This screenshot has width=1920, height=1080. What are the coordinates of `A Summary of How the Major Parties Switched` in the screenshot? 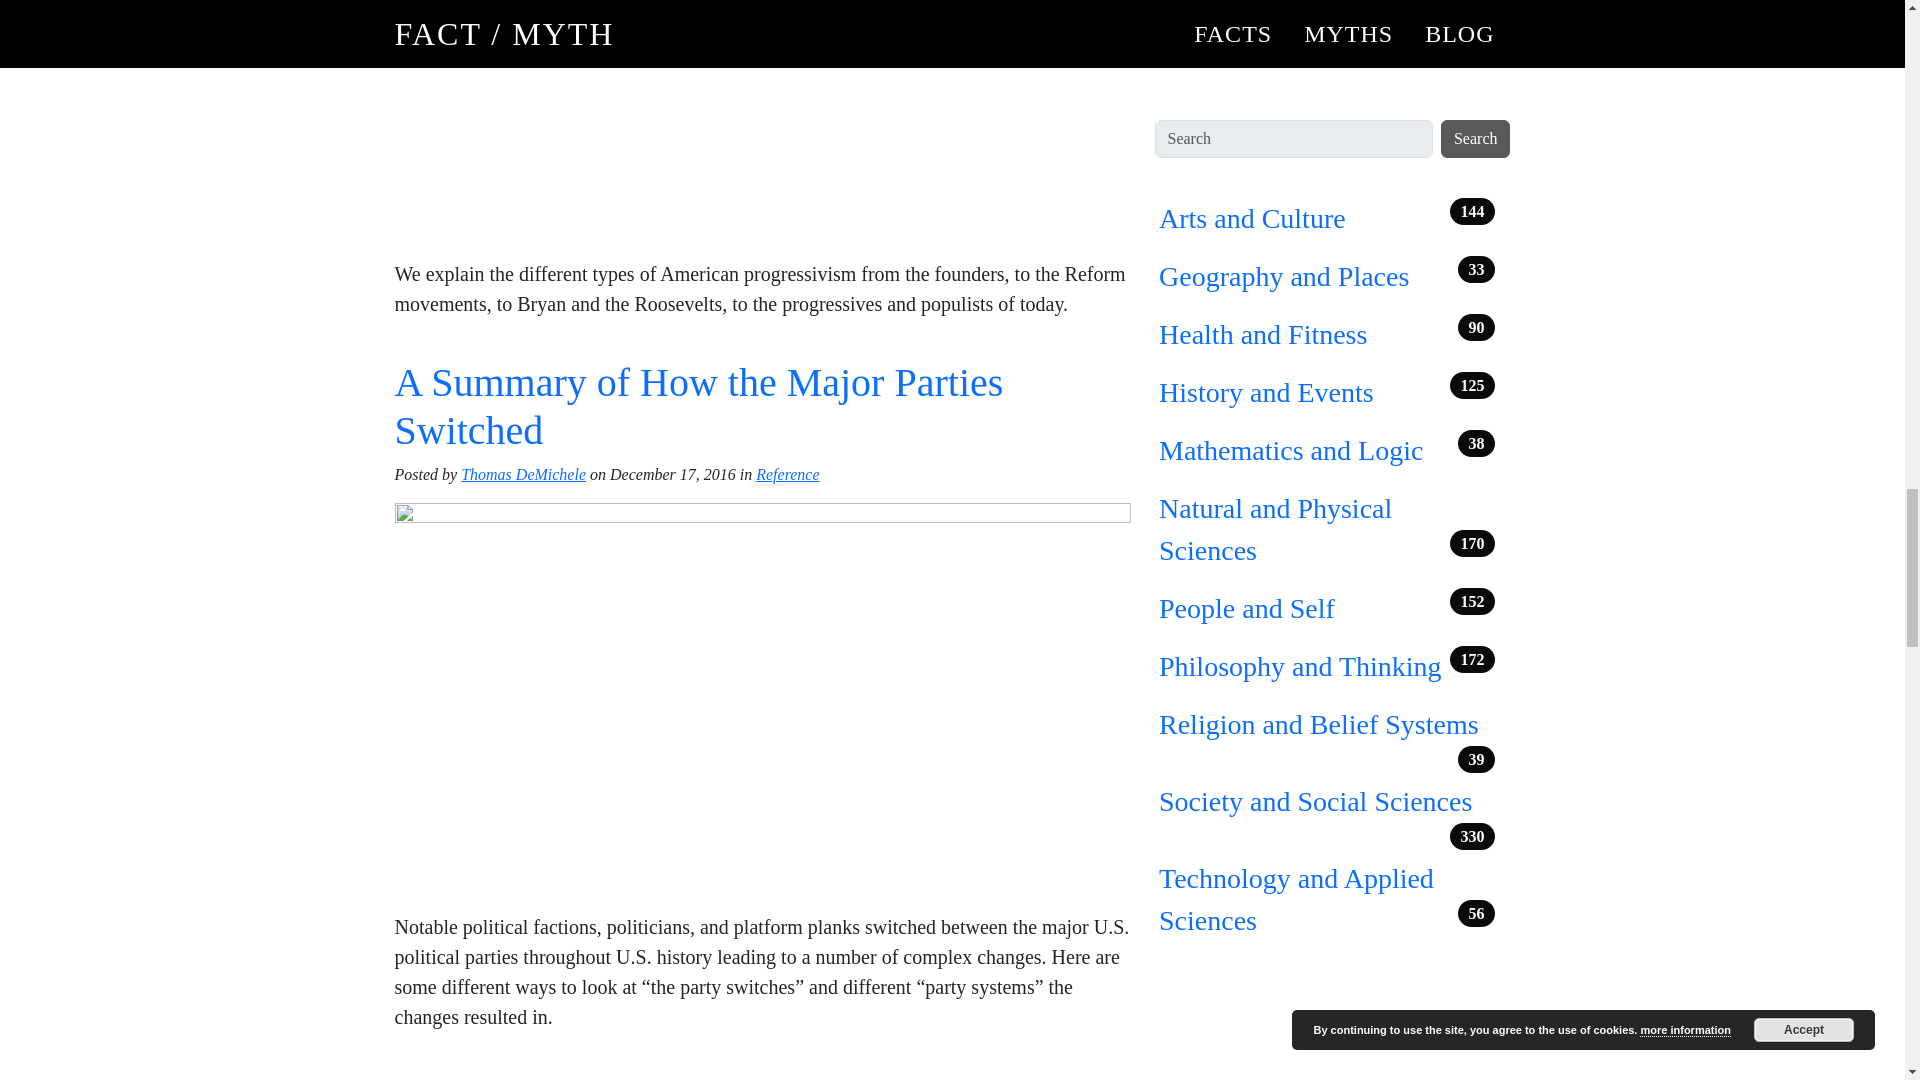 It's located at (698, 406).